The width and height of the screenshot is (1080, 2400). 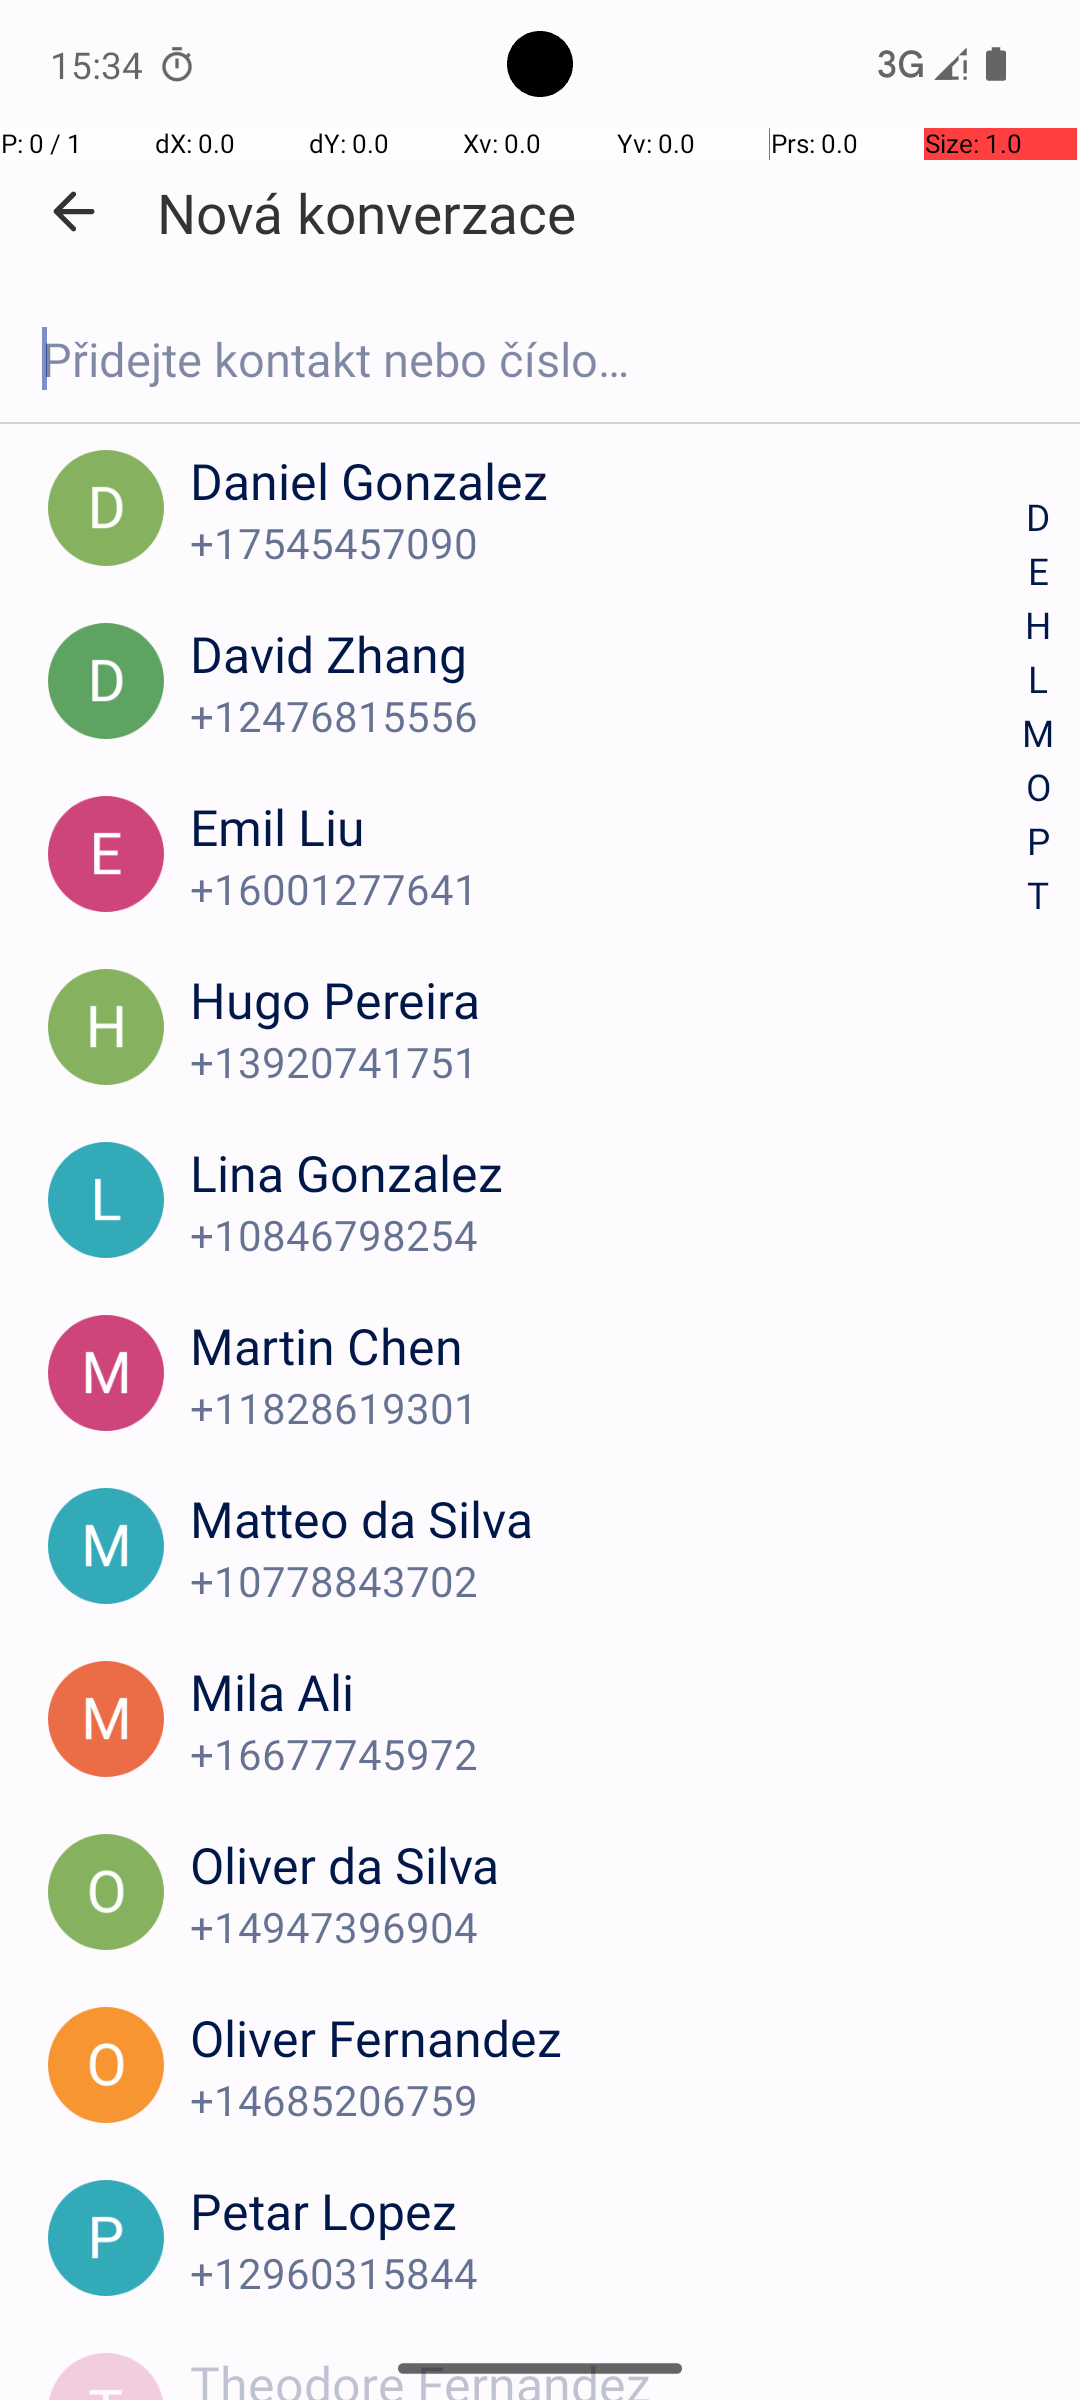 What do you see at coordinates (608, 2374) in the screenshot?
I see `Theodore Fernandez` at bounding box center [608, 2374].